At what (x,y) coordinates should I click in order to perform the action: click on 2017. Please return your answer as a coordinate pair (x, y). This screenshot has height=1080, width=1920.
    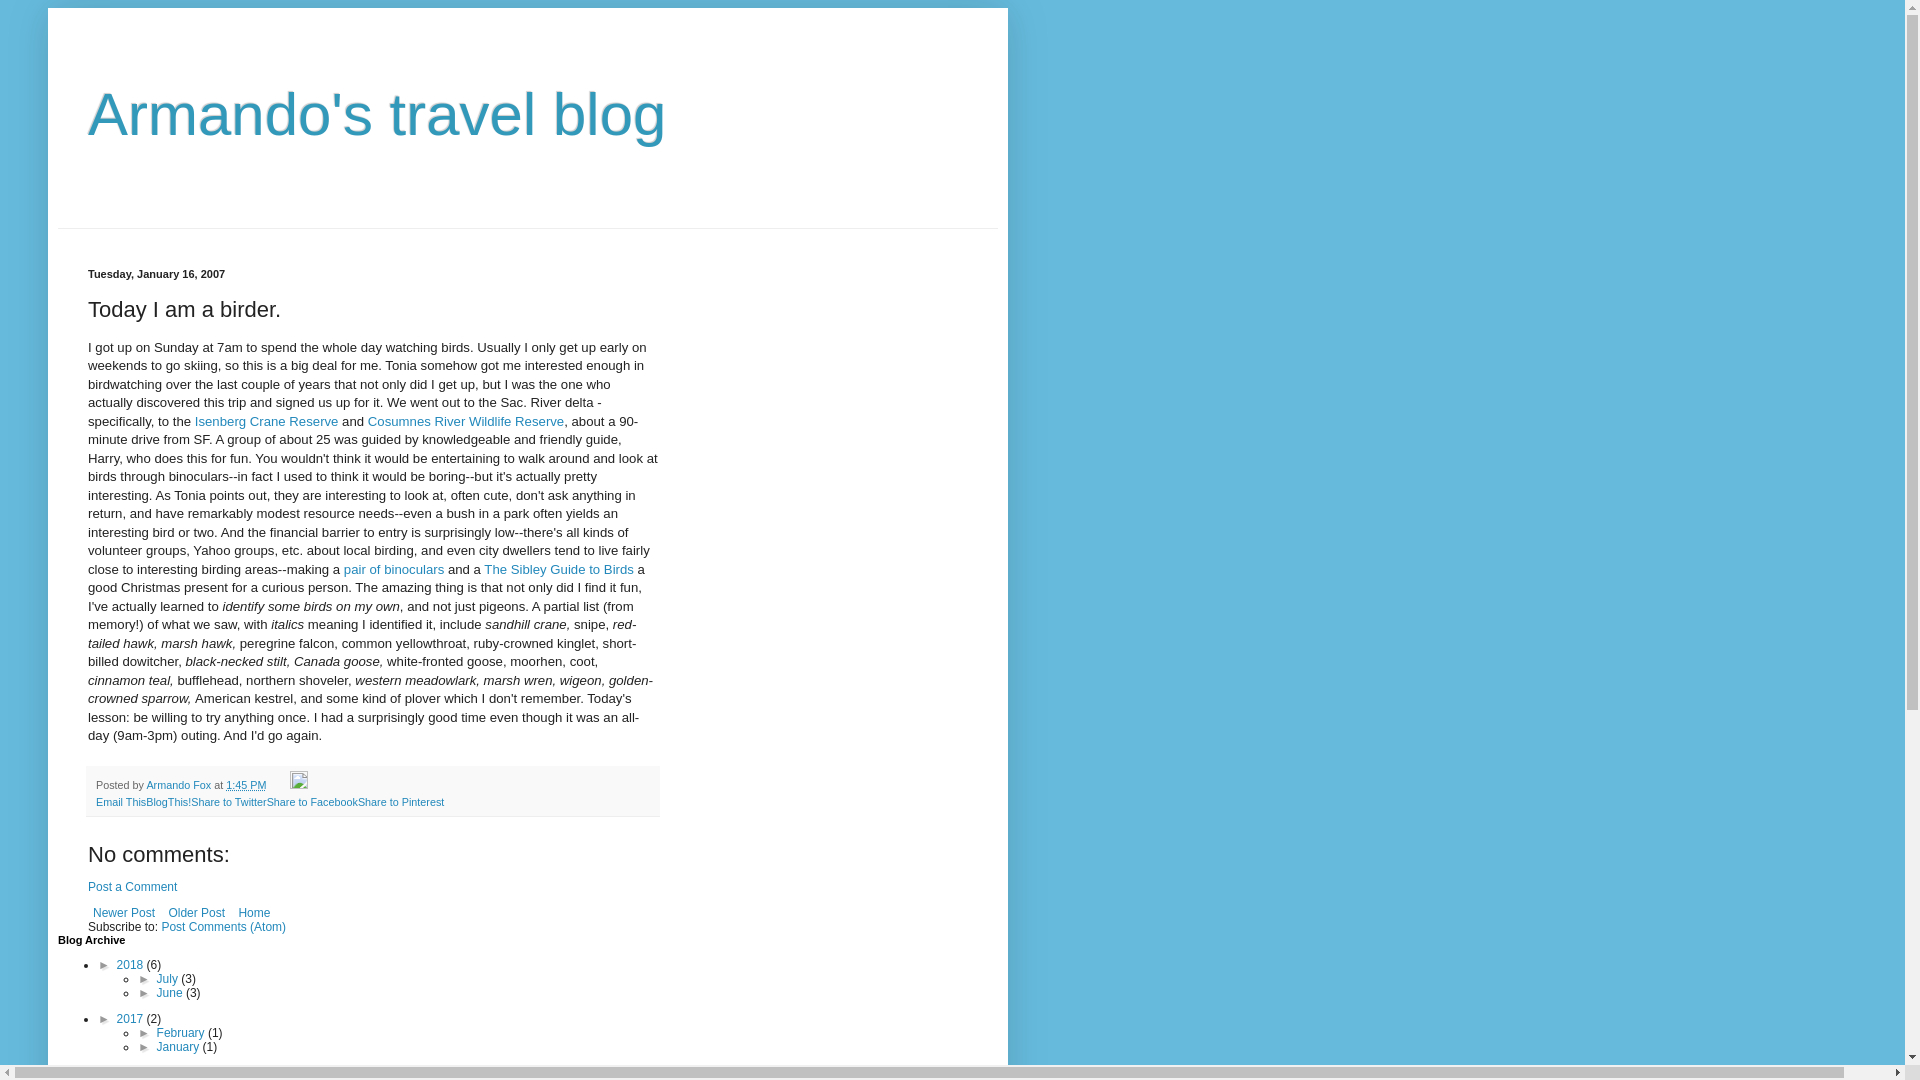
    Looking at the image, I should click on (132, 1018).